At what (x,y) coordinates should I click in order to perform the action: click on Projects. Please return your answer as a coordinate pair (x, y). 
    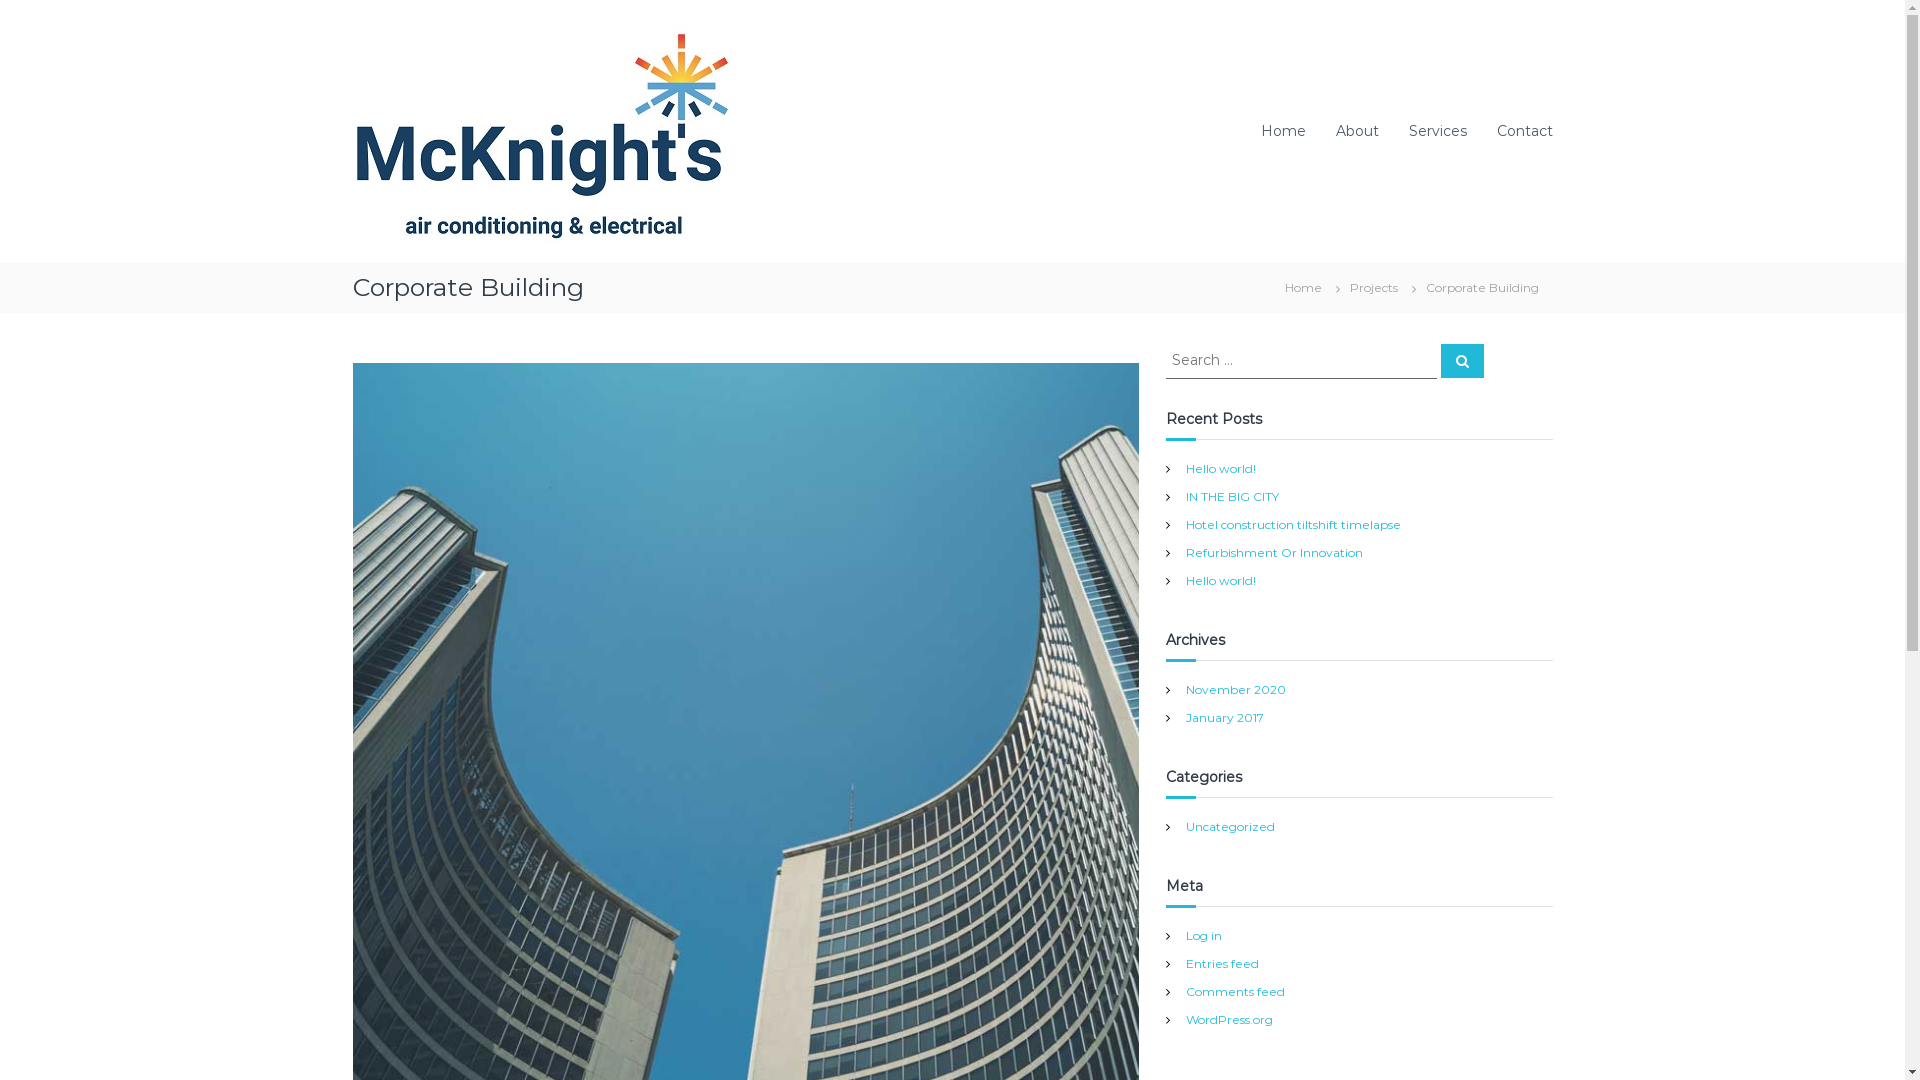
    Looking at the image, I should click on (1374, 287).